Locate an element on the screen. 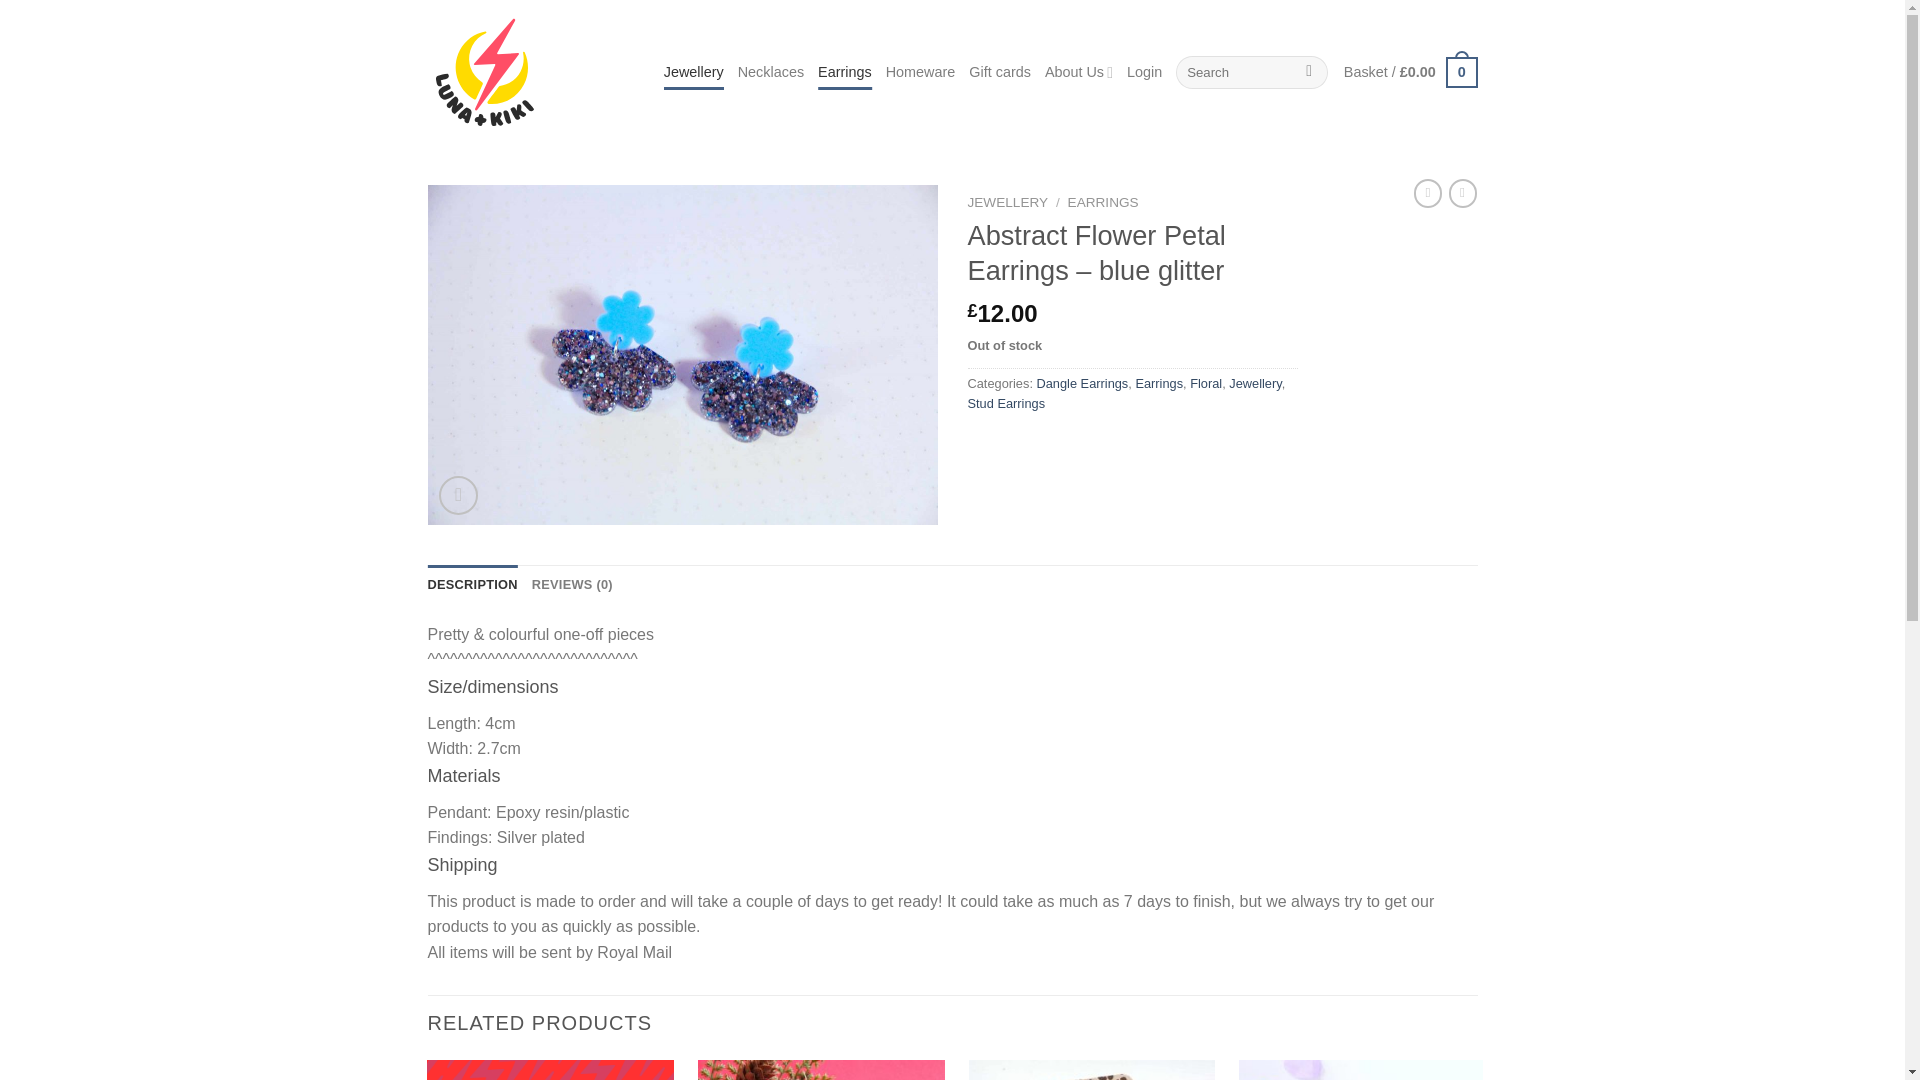  EARRINGS is located at coordinates (1102, 202).